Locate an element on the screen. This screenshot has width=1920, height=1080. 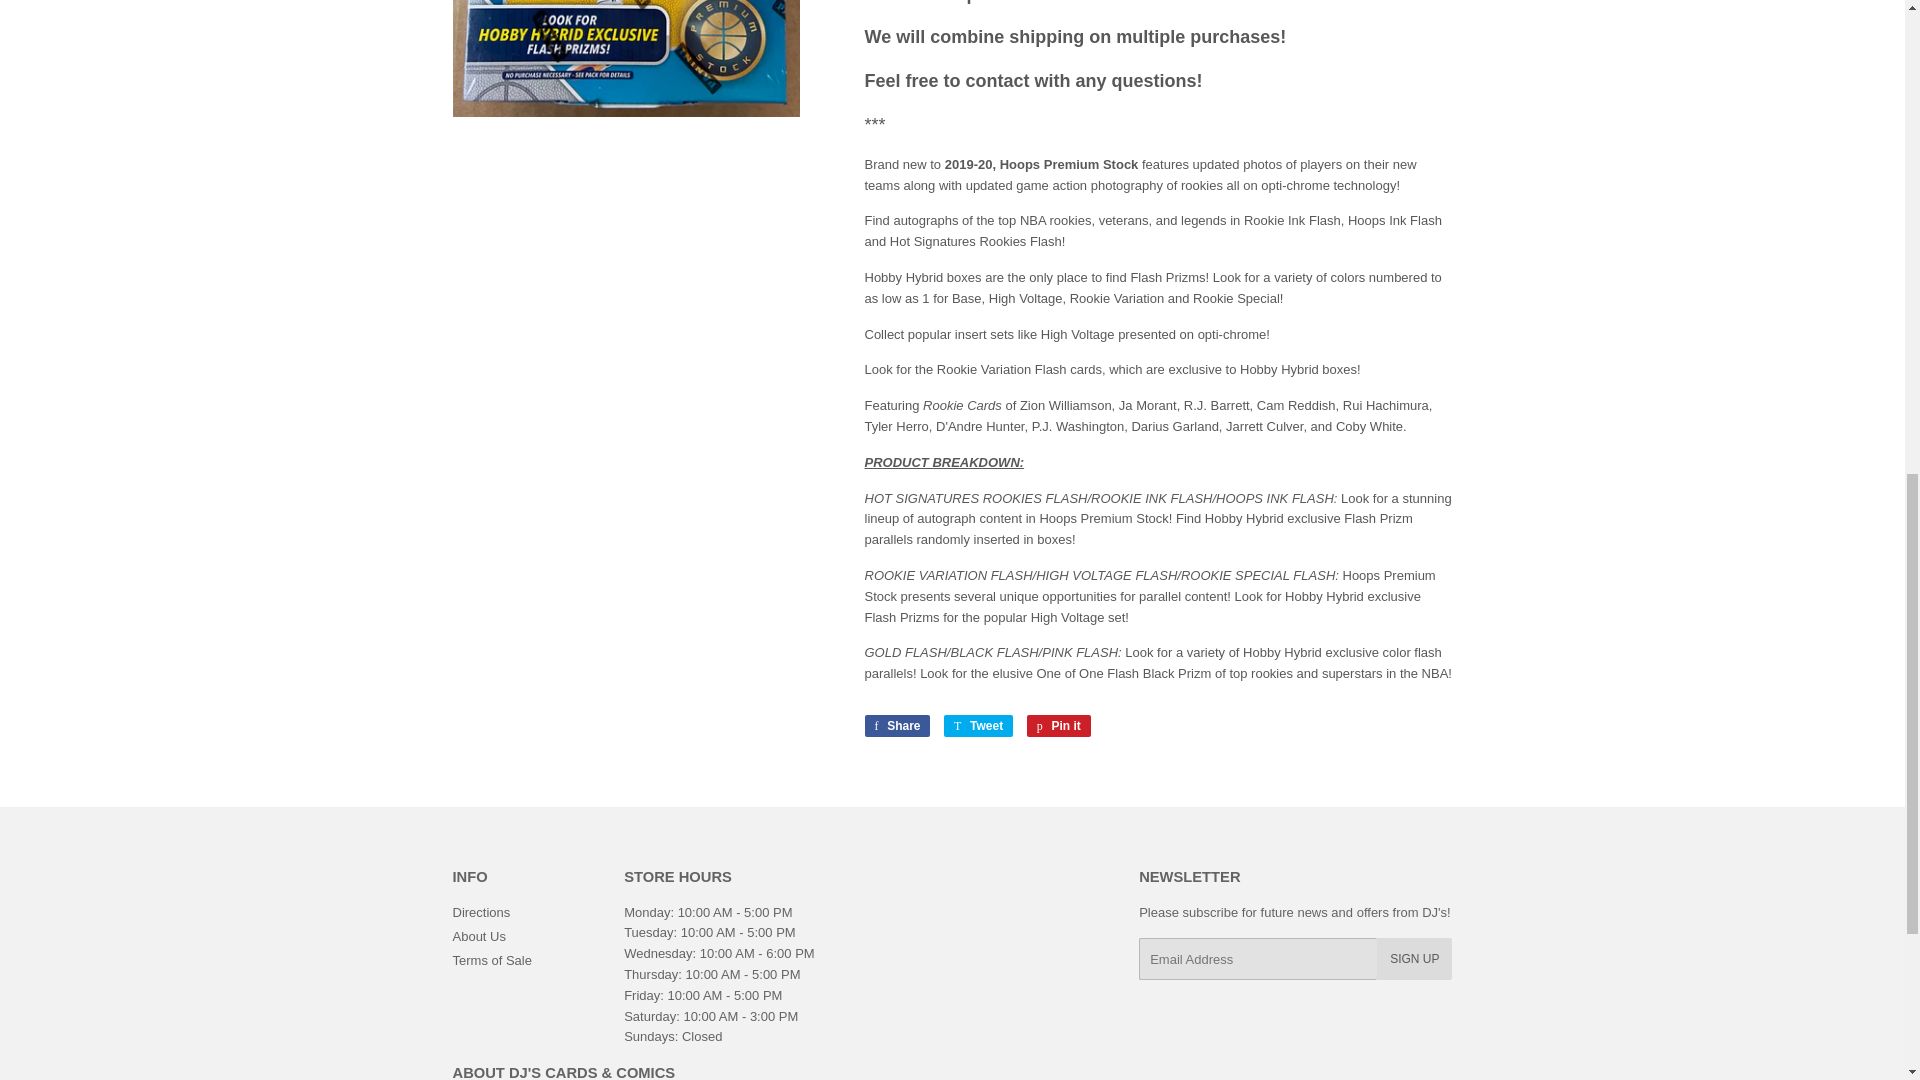
Pin on Pinterest is located at coordinates (1058, 725).